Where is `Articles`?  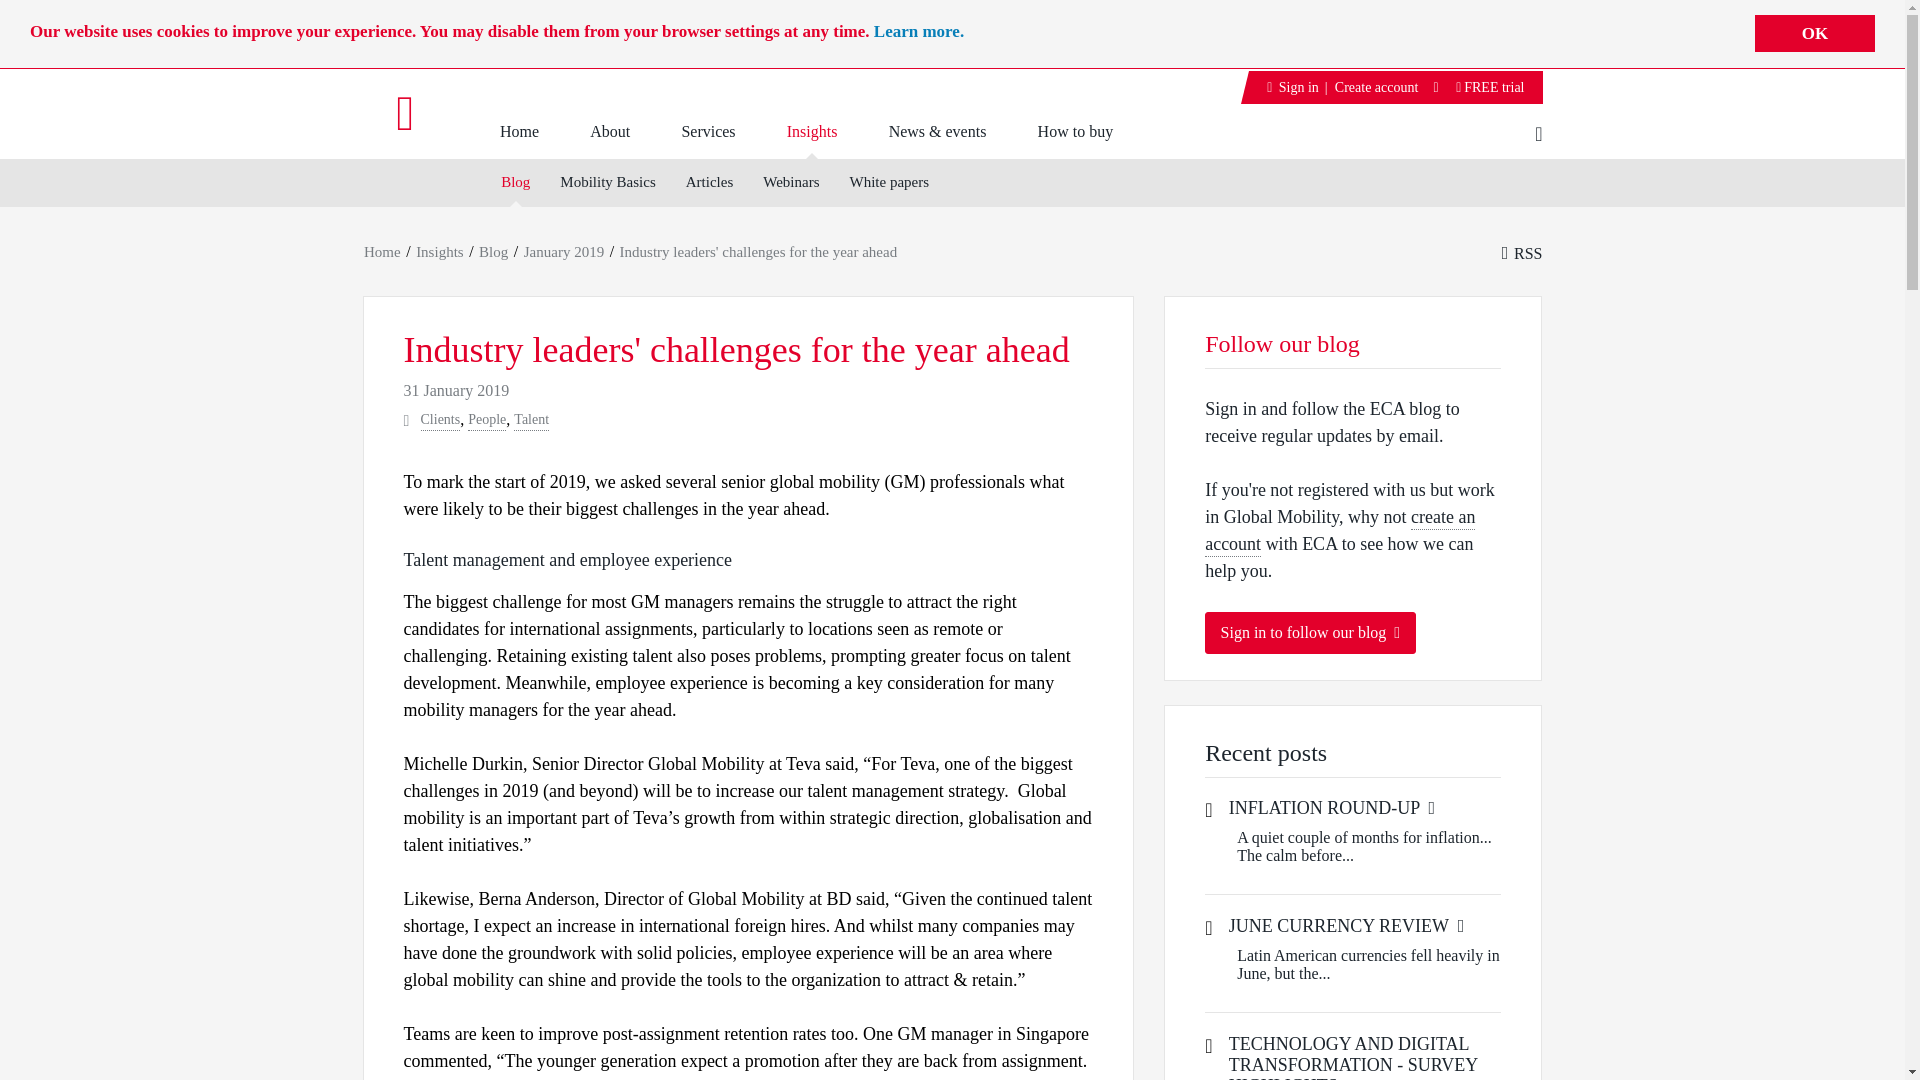
Articles is located at coordinates (709, 183).